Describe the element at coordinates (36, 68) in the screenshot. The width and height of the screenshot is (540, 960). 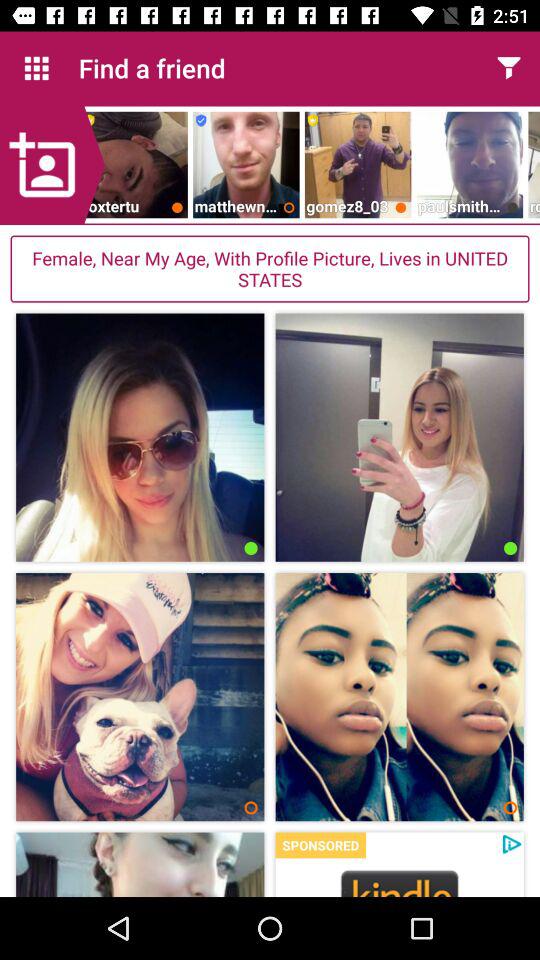
I see `select item to the left of the find a friend` at that location.